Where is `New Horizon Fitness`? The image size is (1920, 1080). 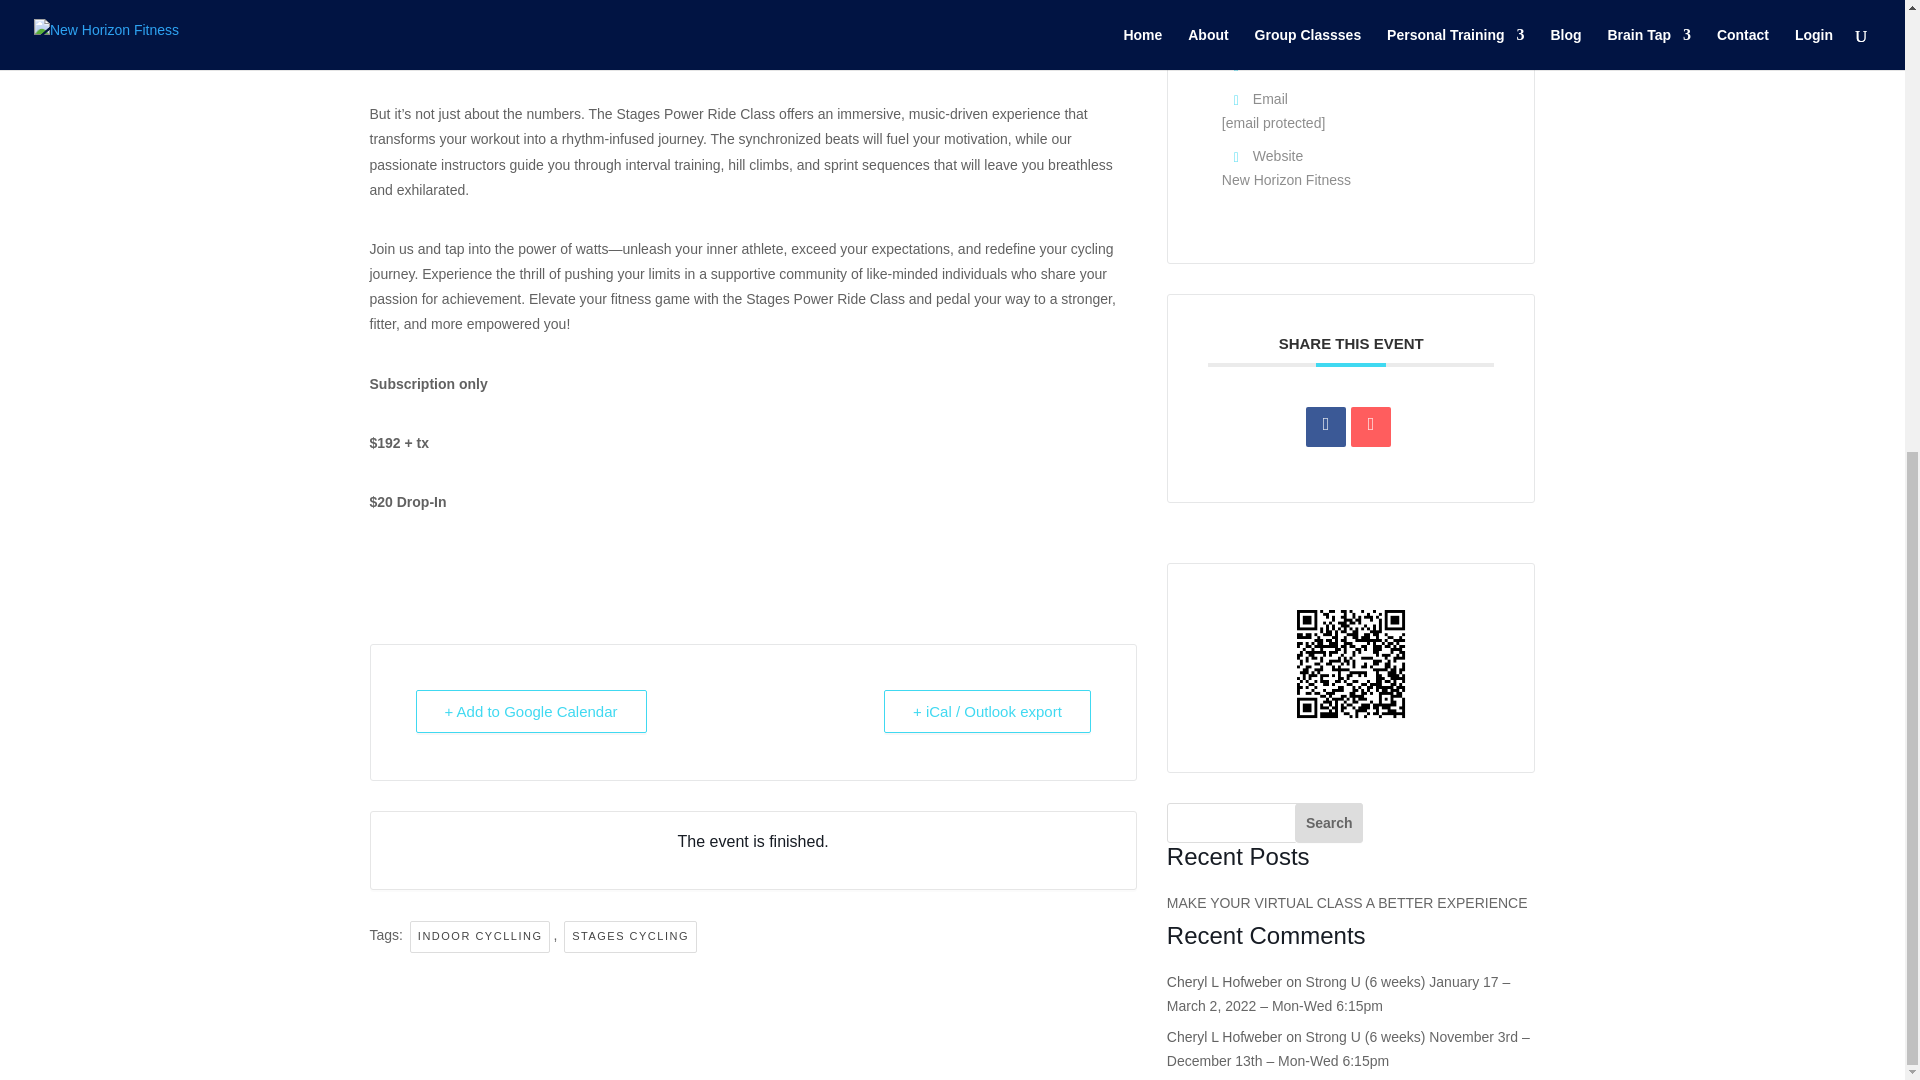 New Horizon Fitness is located at coordinates (1286, 179).